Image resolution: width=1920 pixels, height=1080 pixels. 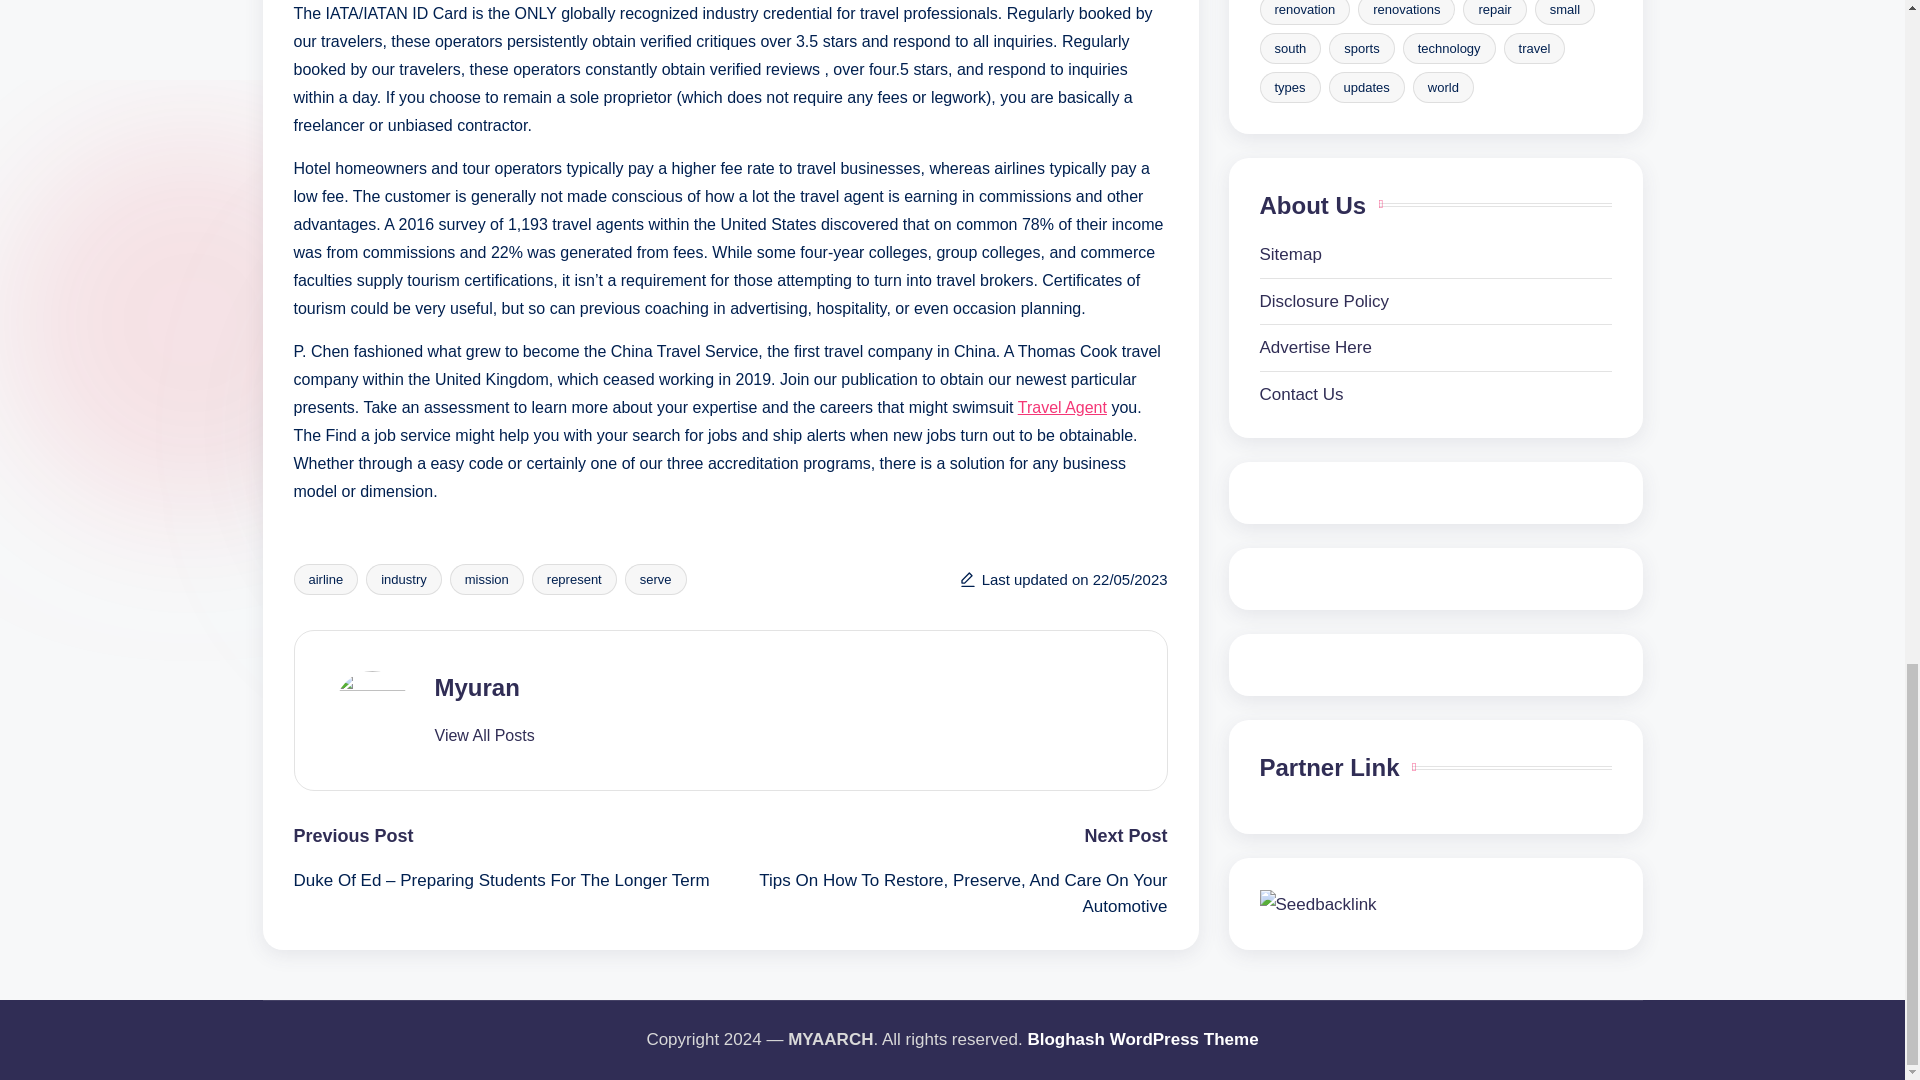 What do you see at coordinates (574, 579) in the screenshot?
I see `represent` at bounding box center [574, 579].